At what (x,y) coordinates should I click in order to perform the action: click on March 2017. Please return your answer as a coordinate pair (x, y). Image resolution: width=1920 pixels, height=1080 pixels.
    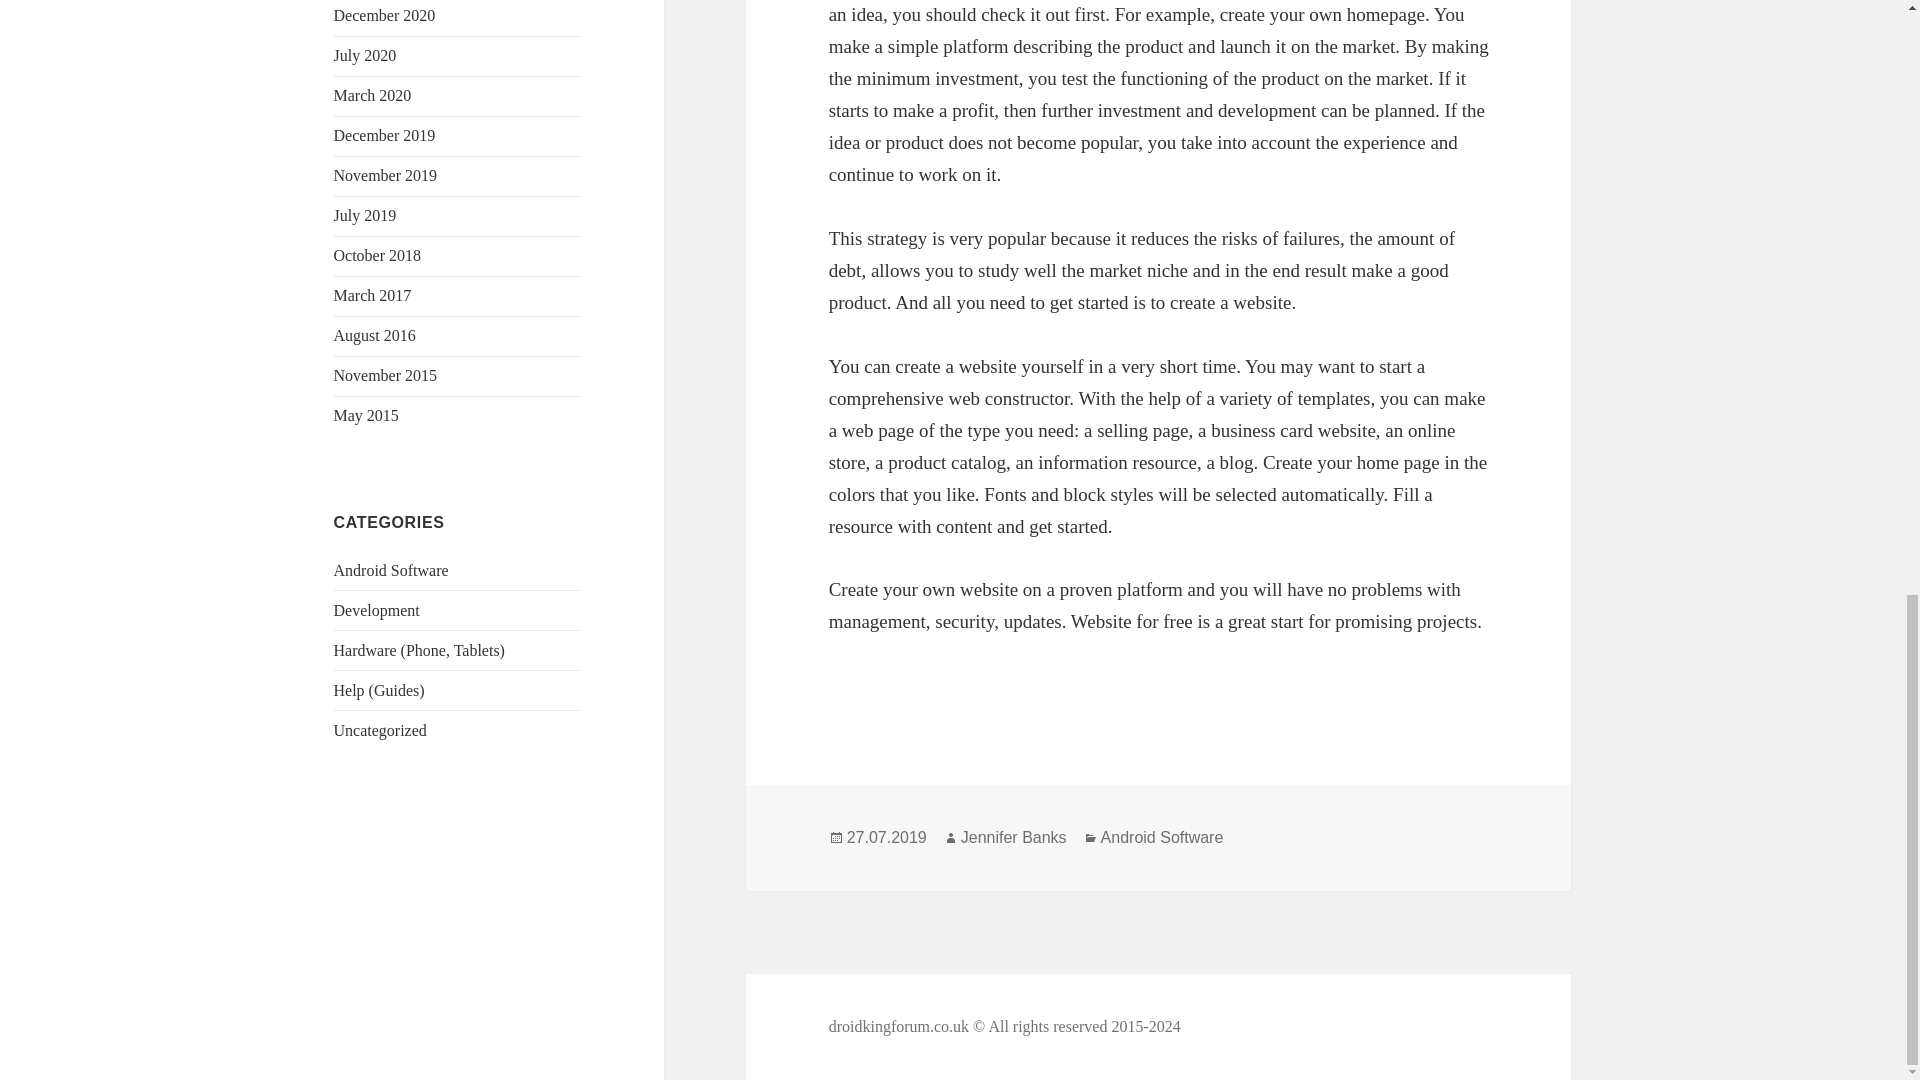
    Looking at the image, I should click on (373, 295).